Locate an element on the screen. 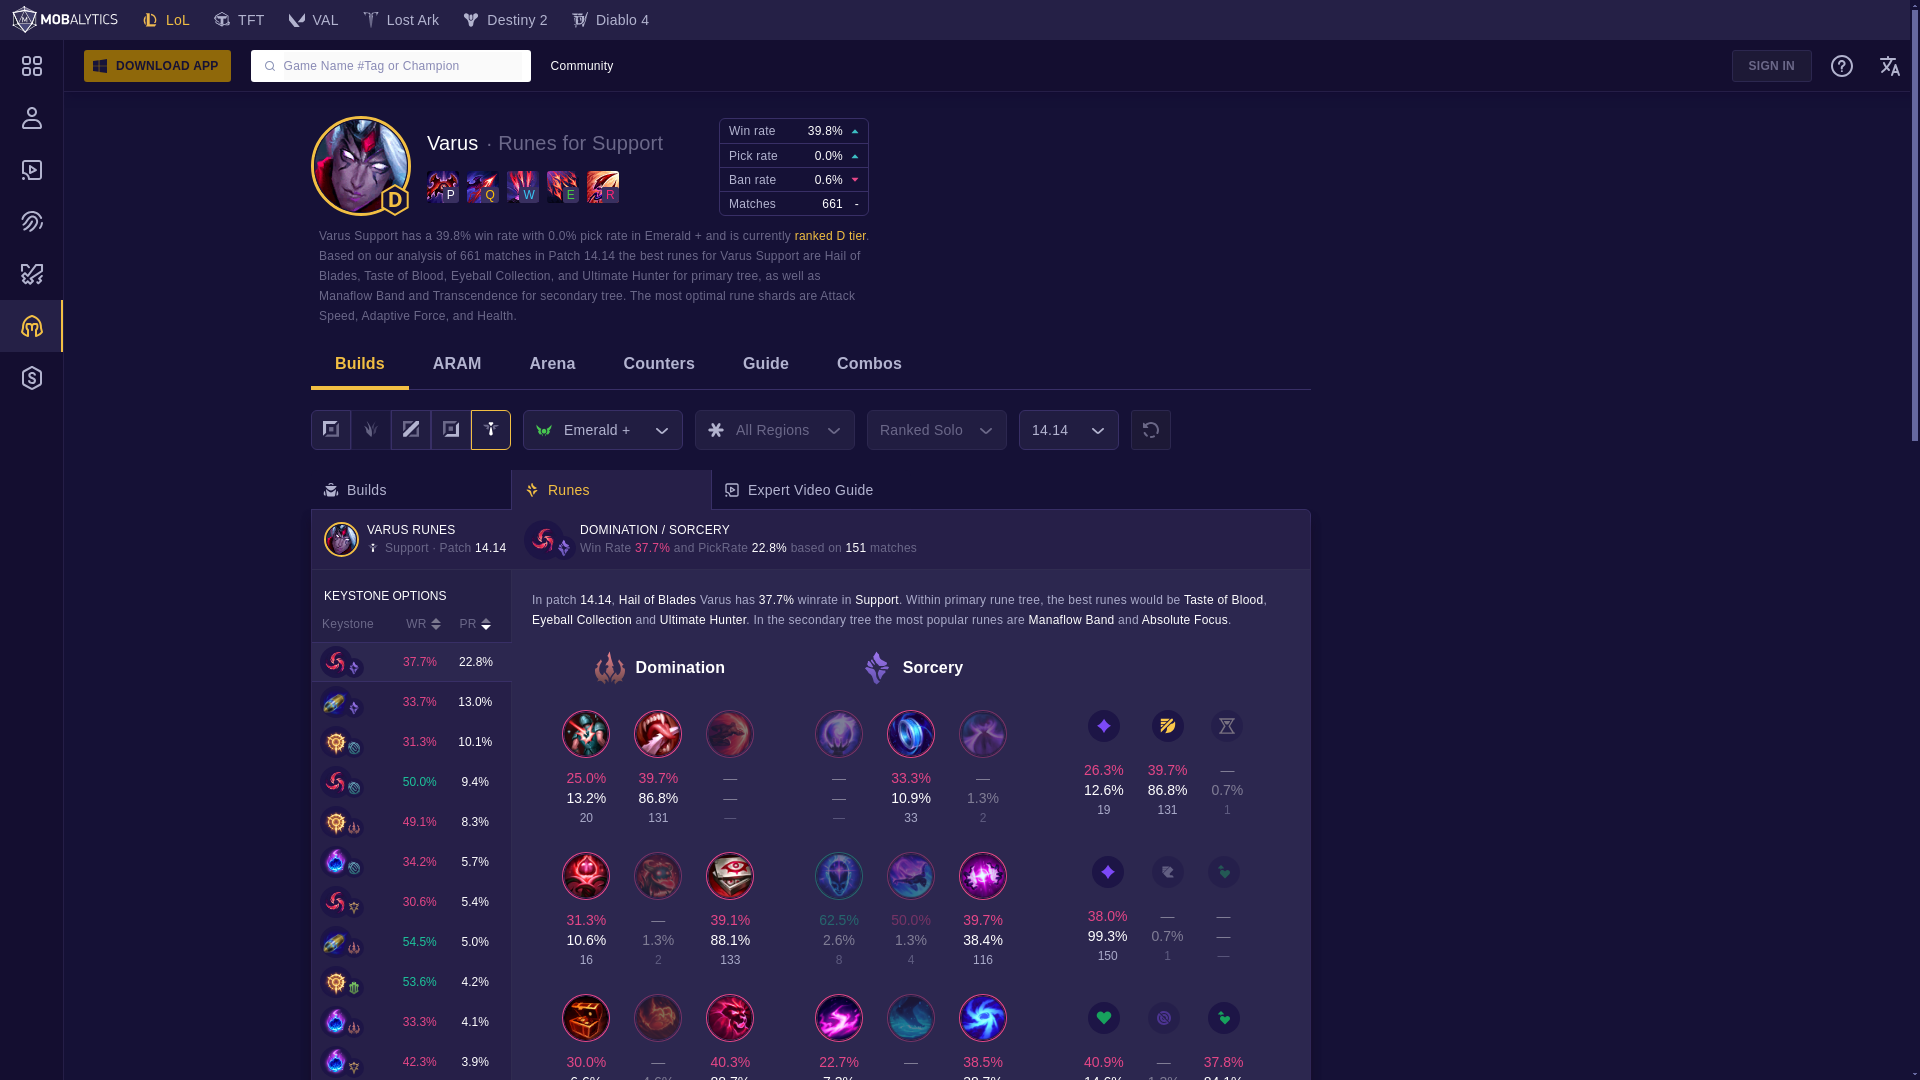 The image size is (1920, 1080). TFT is located at coordinates (238, 20).